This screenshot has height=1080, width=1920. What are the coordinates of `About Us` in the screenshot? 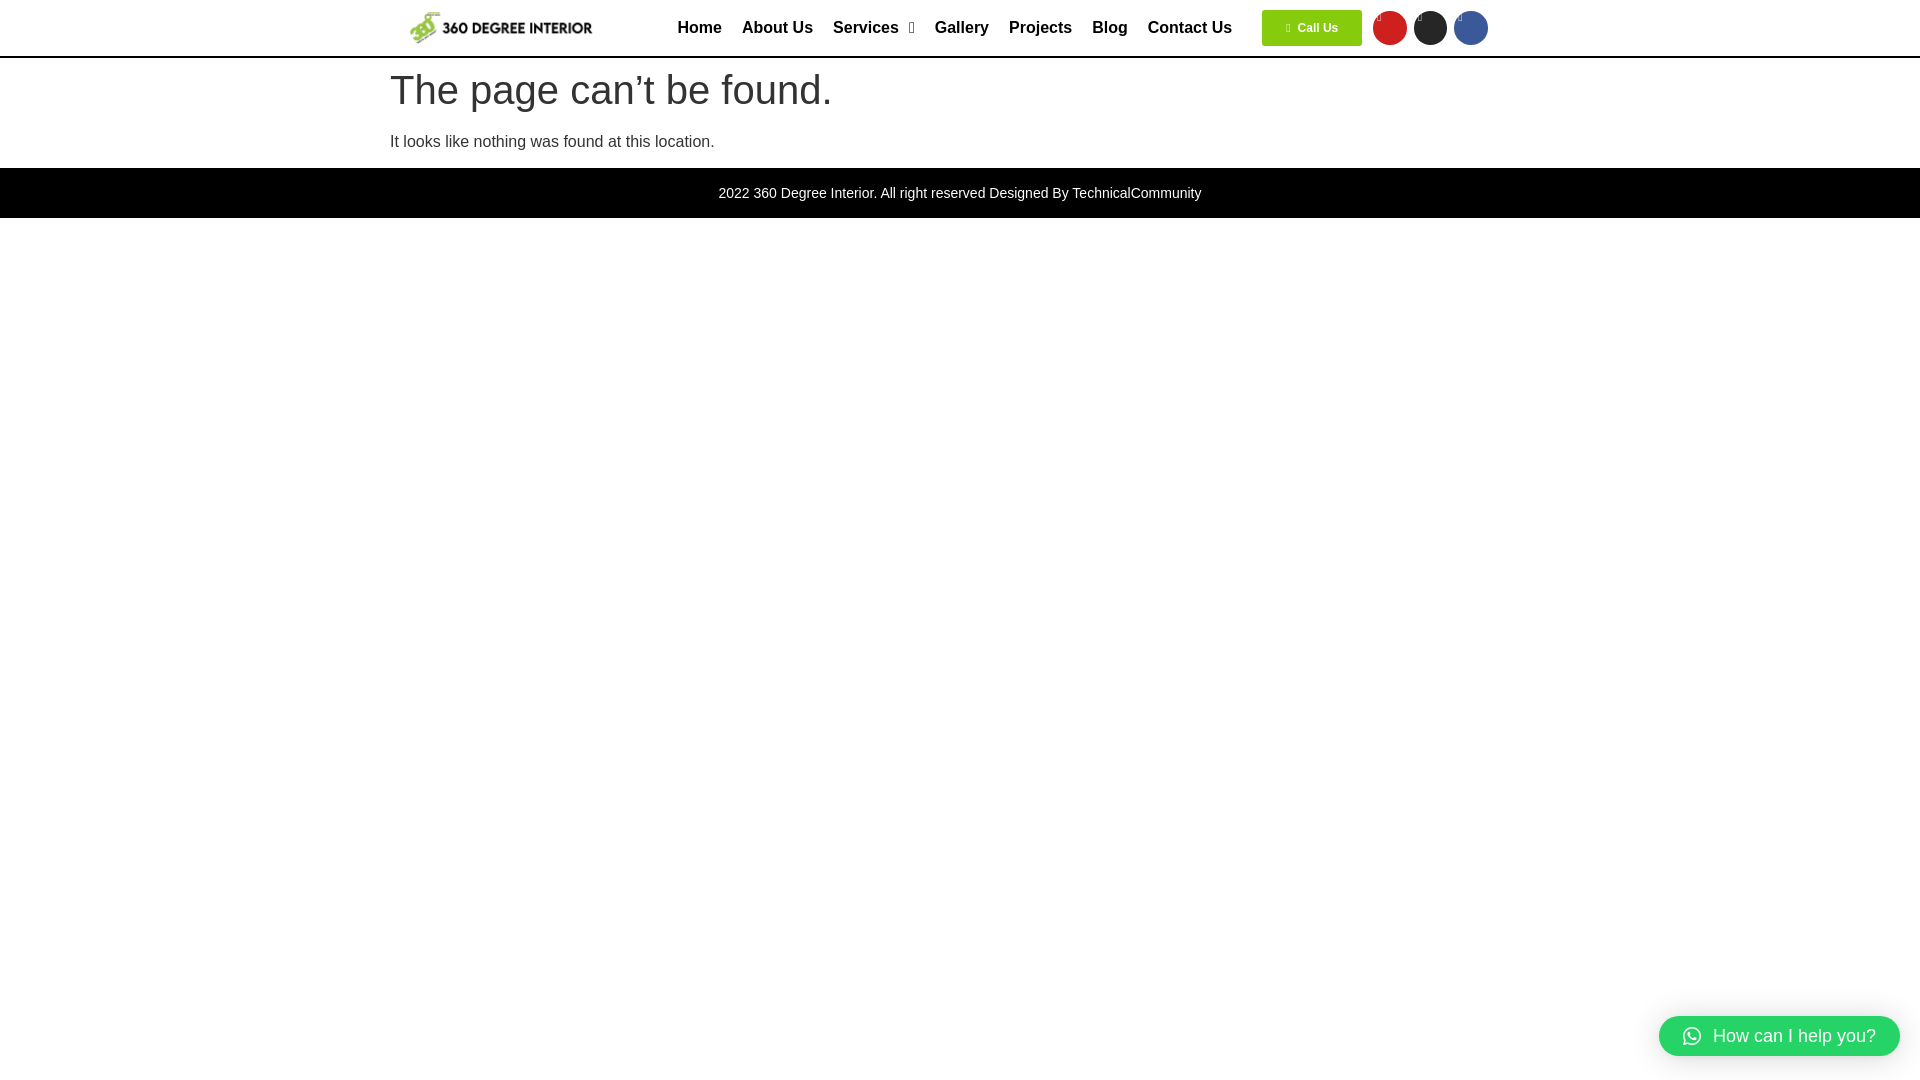 It's located at (777, 28).